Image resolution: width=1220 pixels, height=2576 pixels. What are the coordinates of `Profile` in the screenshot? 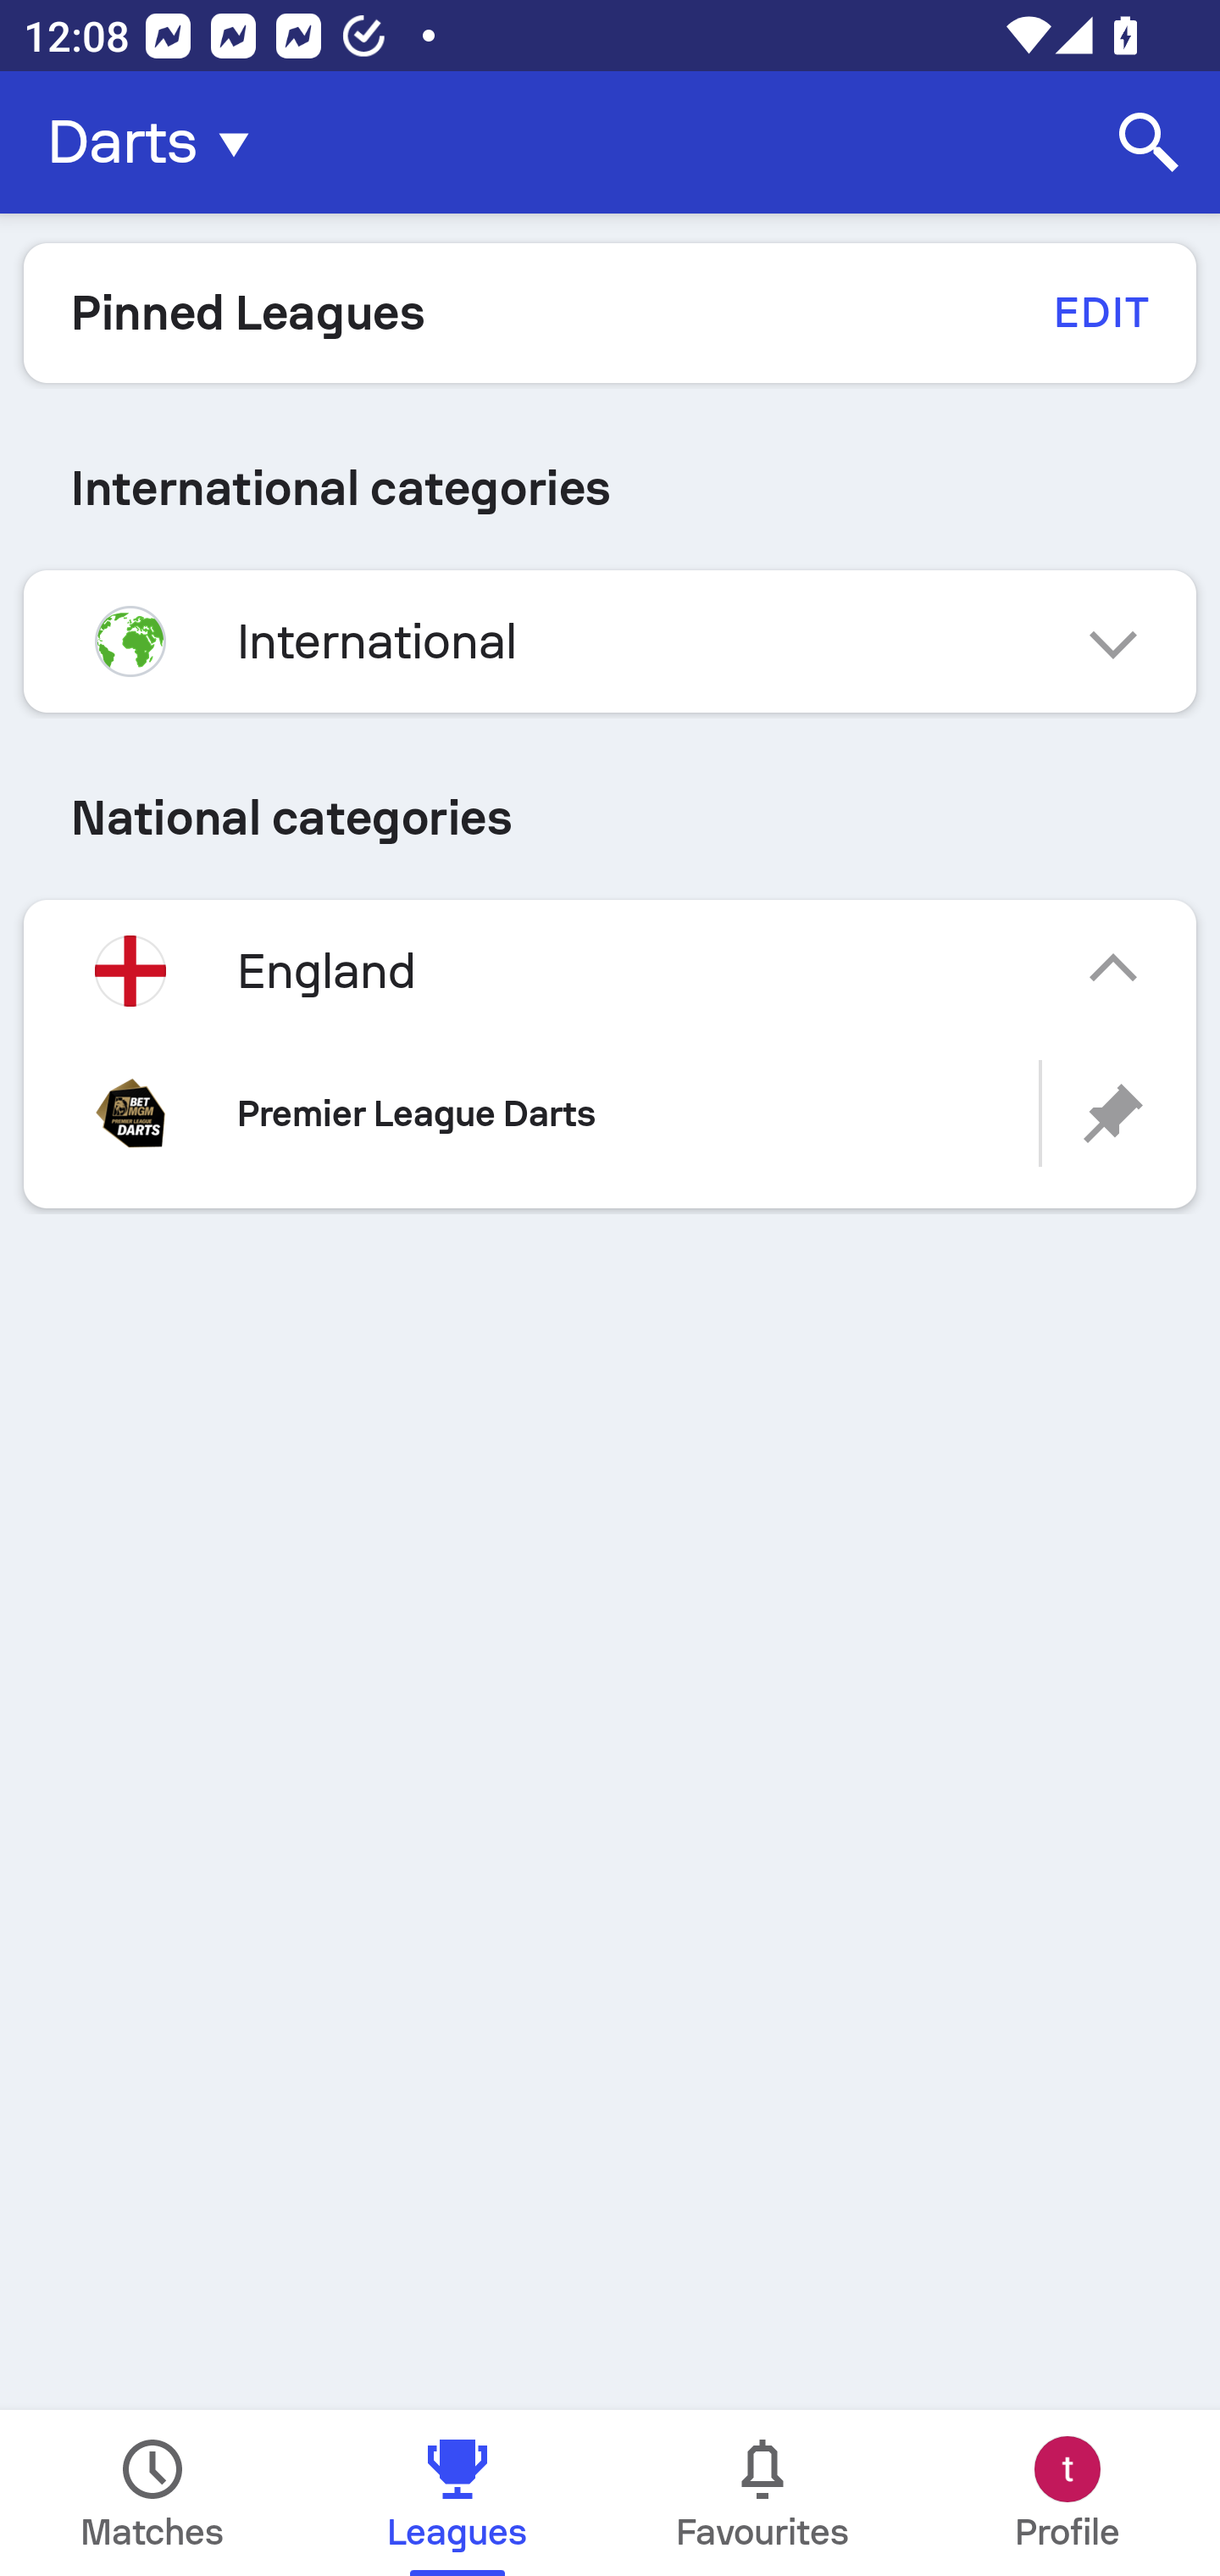 It's located at (1067, 2493).